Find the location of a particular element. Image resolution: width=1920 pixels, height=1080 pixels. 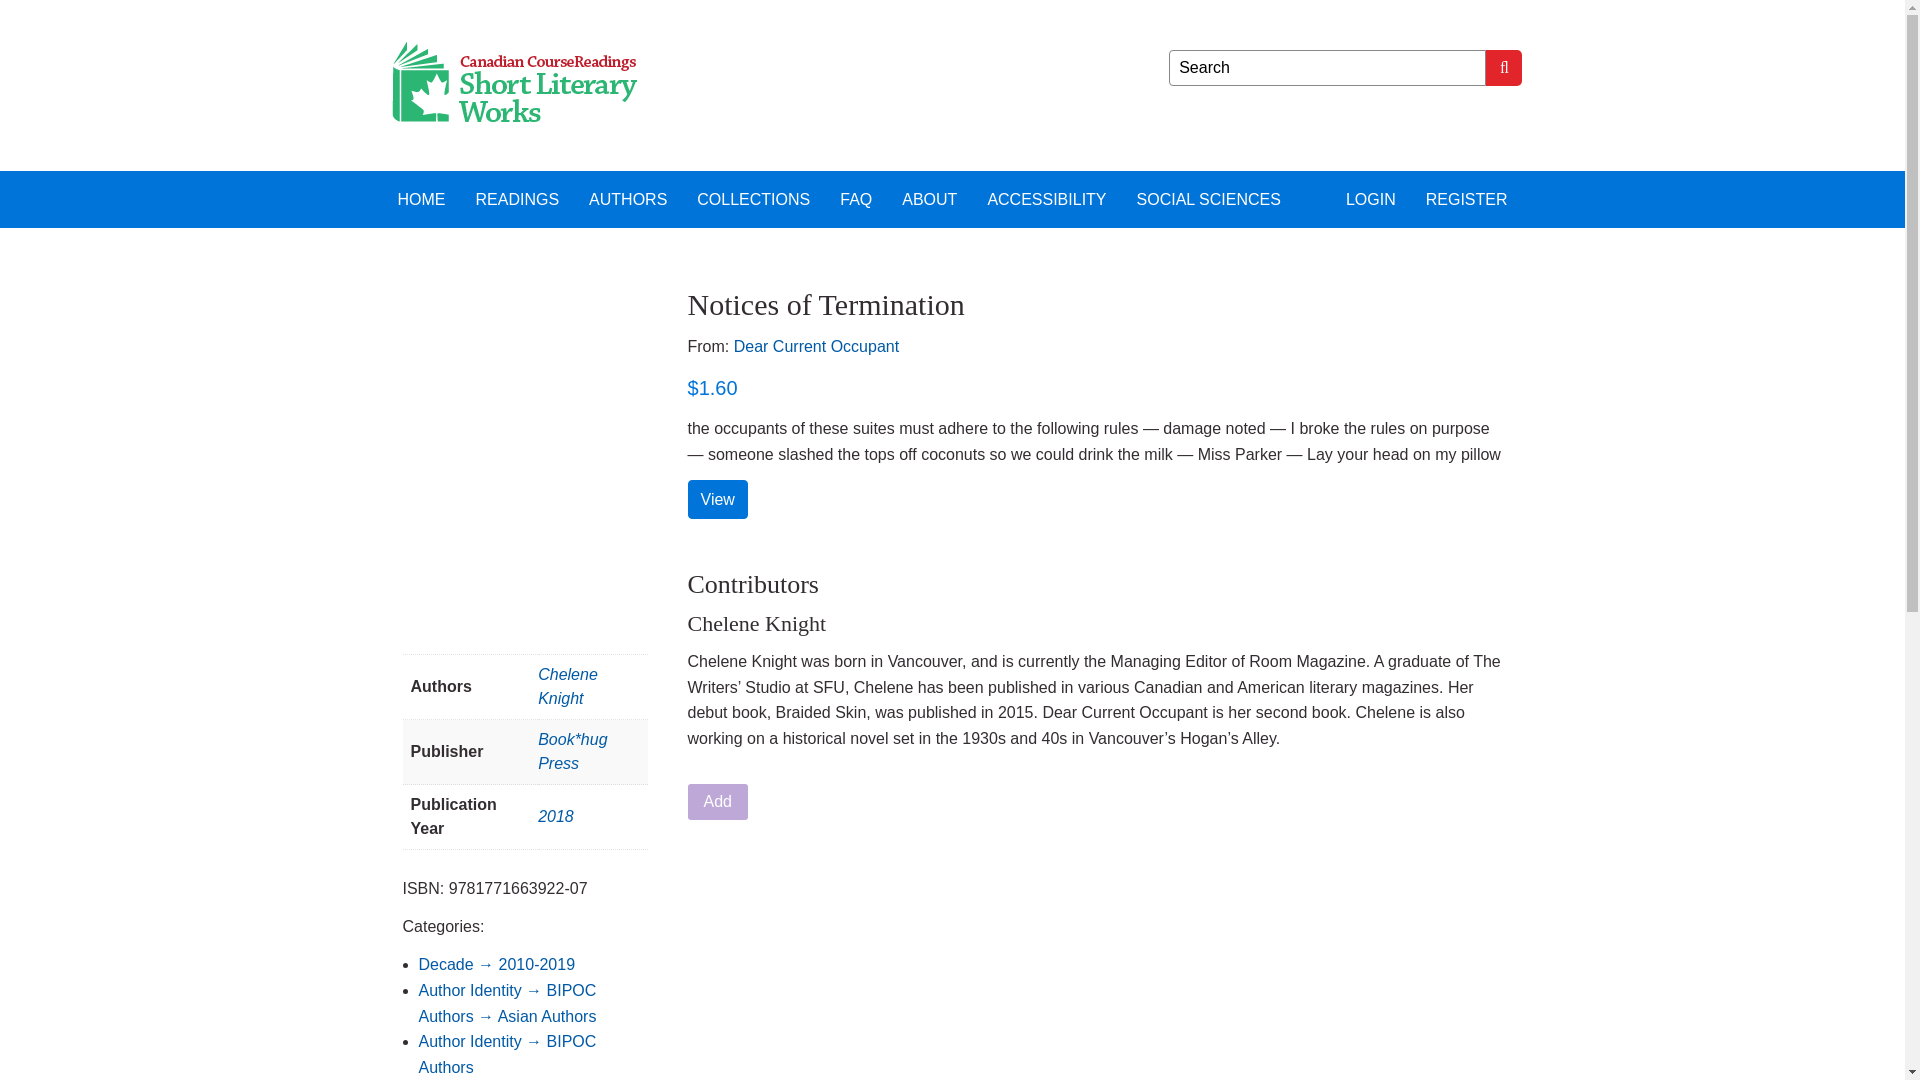

ACCESSIBILITY is located at coordinates (1046, 198).